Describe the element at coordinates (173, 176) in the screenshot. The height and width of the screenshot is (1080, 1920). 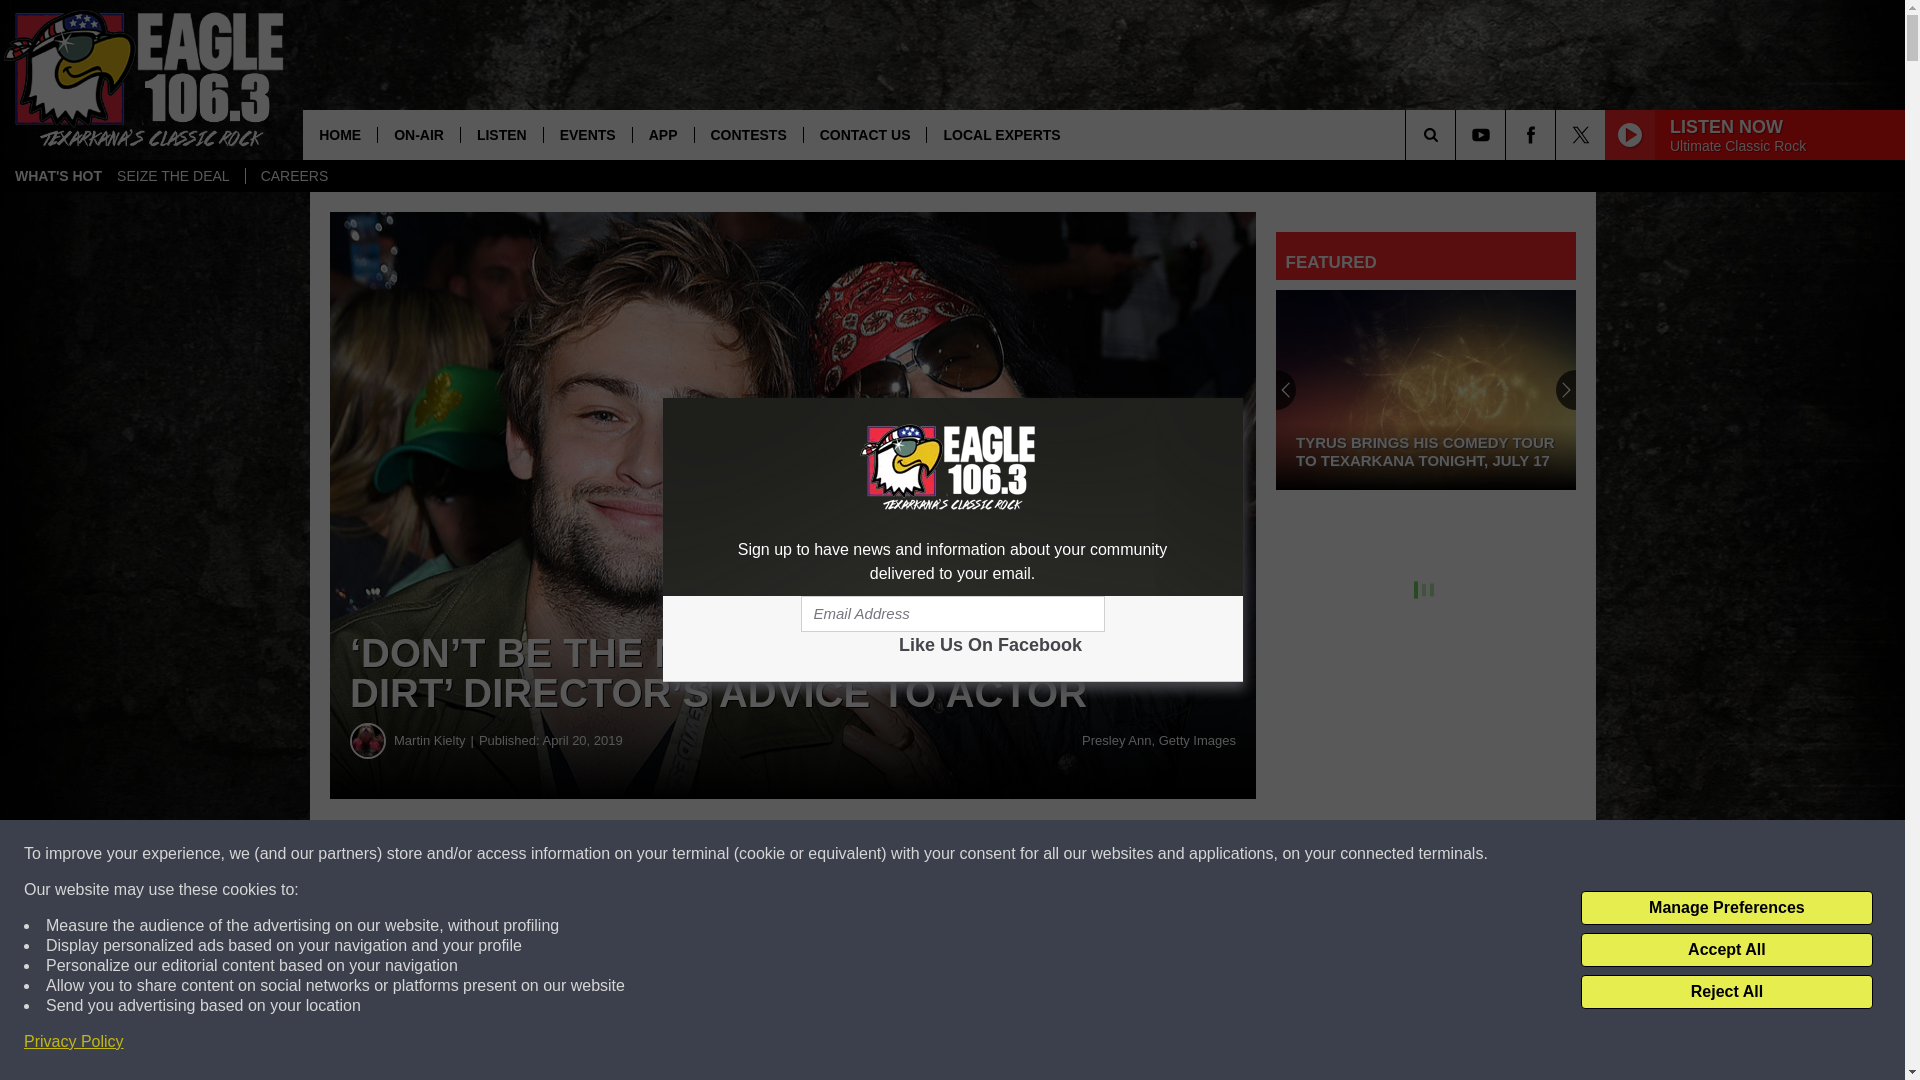
I see `SEIZE THE DEAL` at that location.